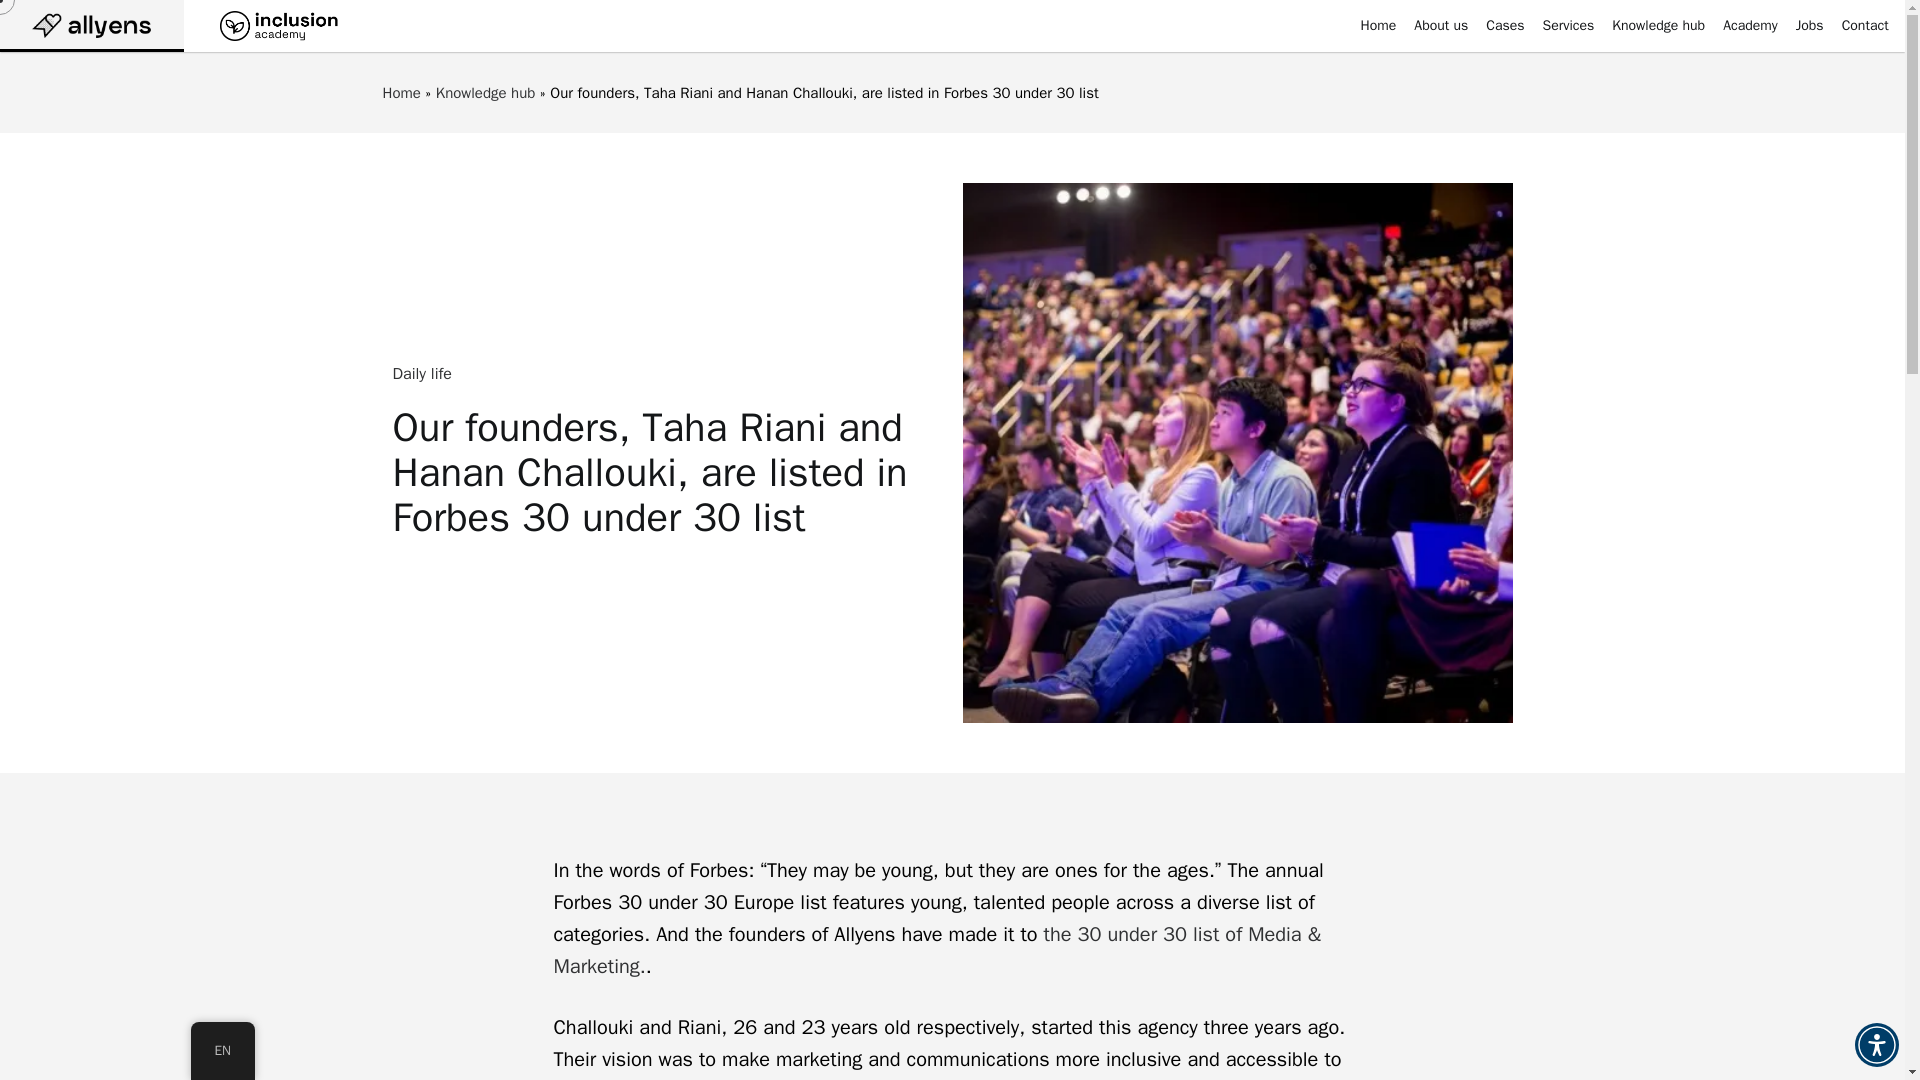  Describe the element at coordinates (1865, 28) in the screenshot. I see `Contact` at that location.